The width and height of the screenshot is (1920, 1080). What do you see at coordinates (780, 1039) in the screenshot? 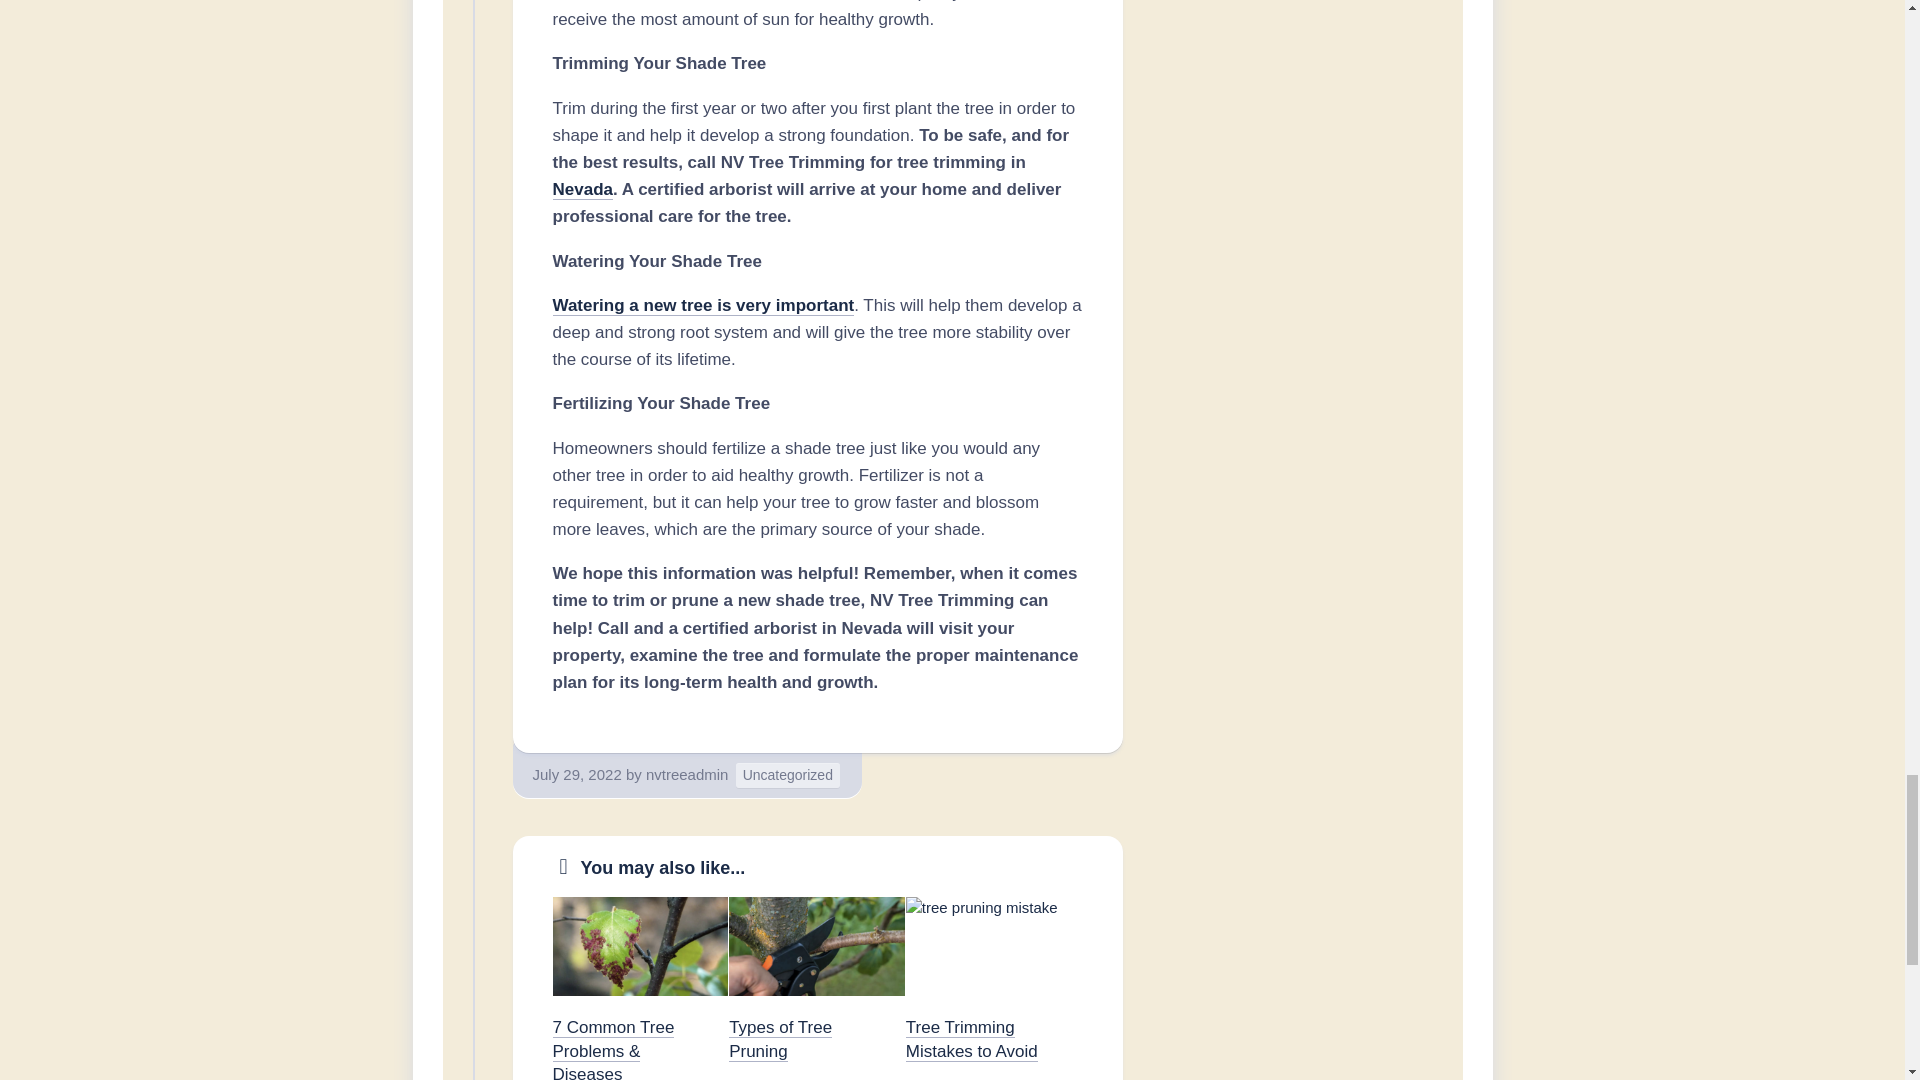
I see `Types of Tree Pruning` at bounding box center [780, 1039].